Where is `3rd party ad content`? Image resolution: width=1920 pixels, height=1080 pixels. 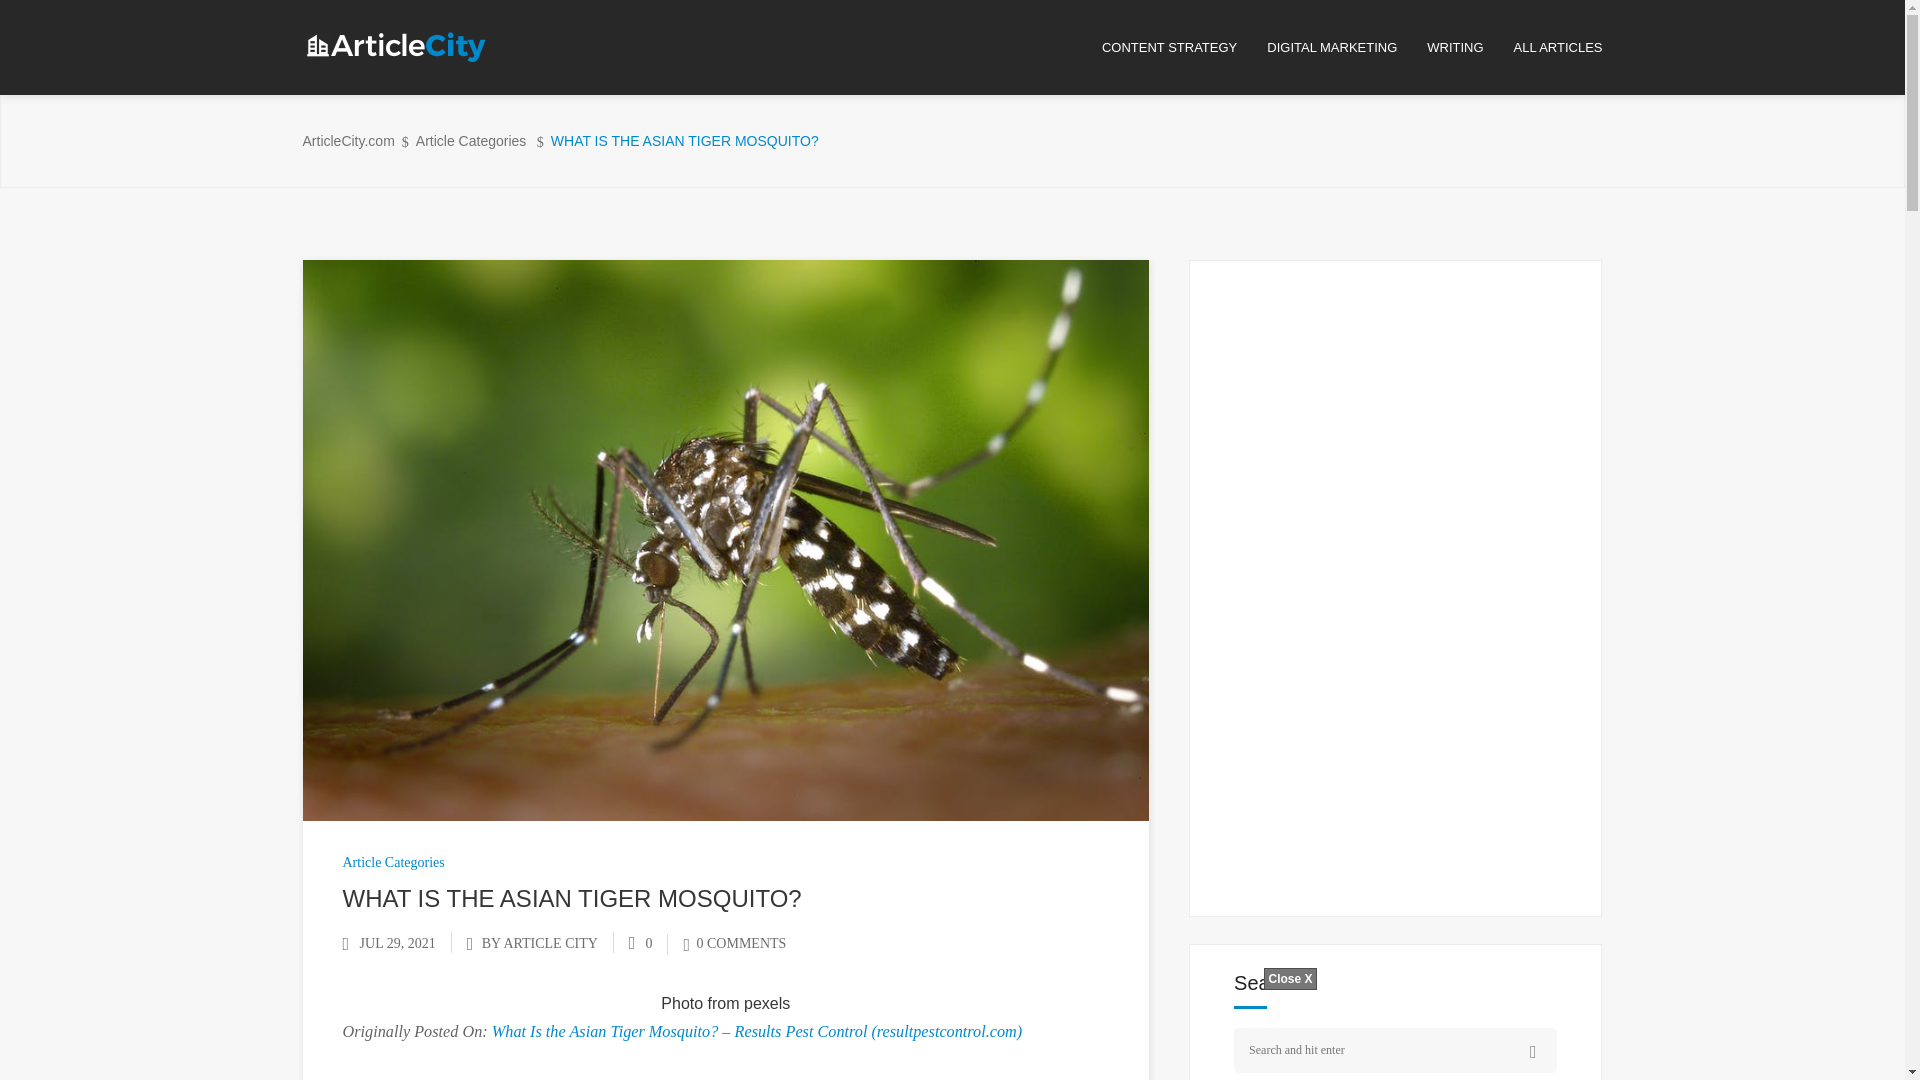
3rd party ad content is located at coordinates (951, 1035).